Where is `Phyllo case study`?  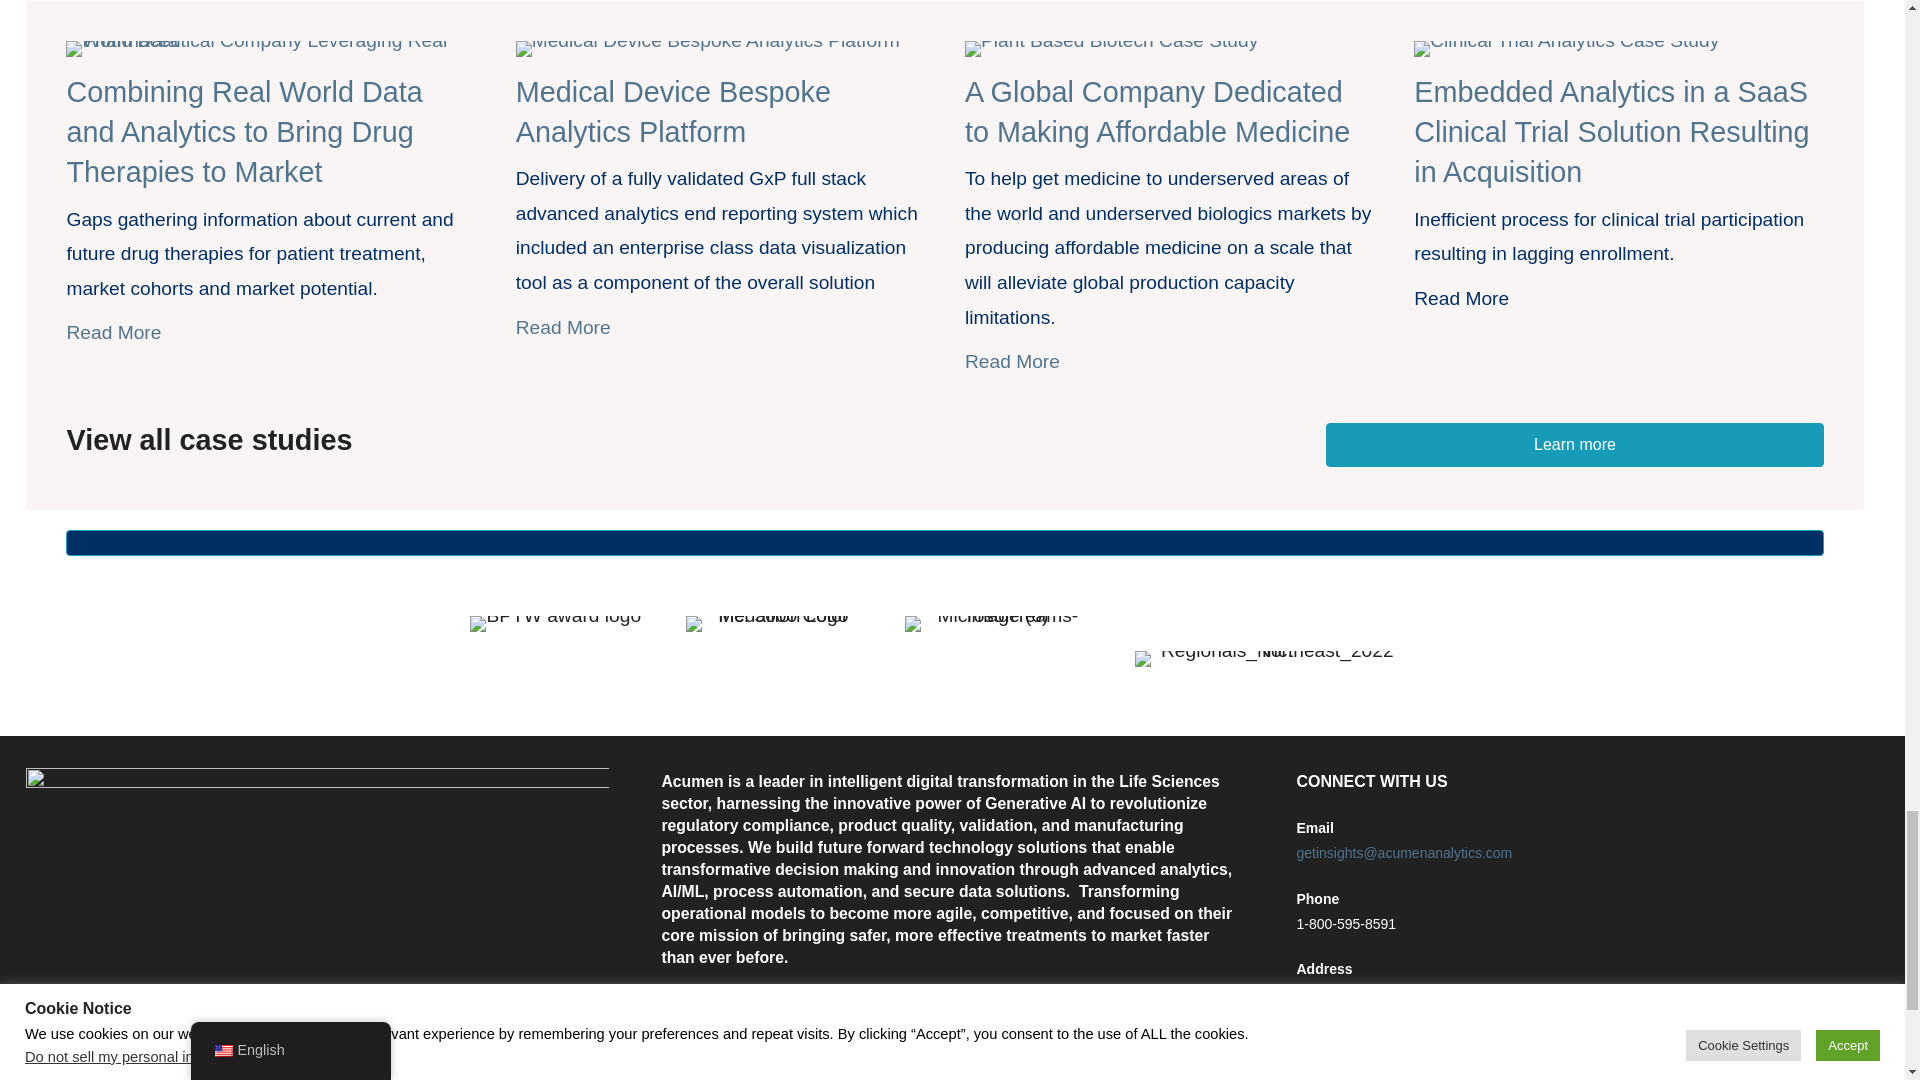 Phyllo case study is located at coordinates (1111, 49).